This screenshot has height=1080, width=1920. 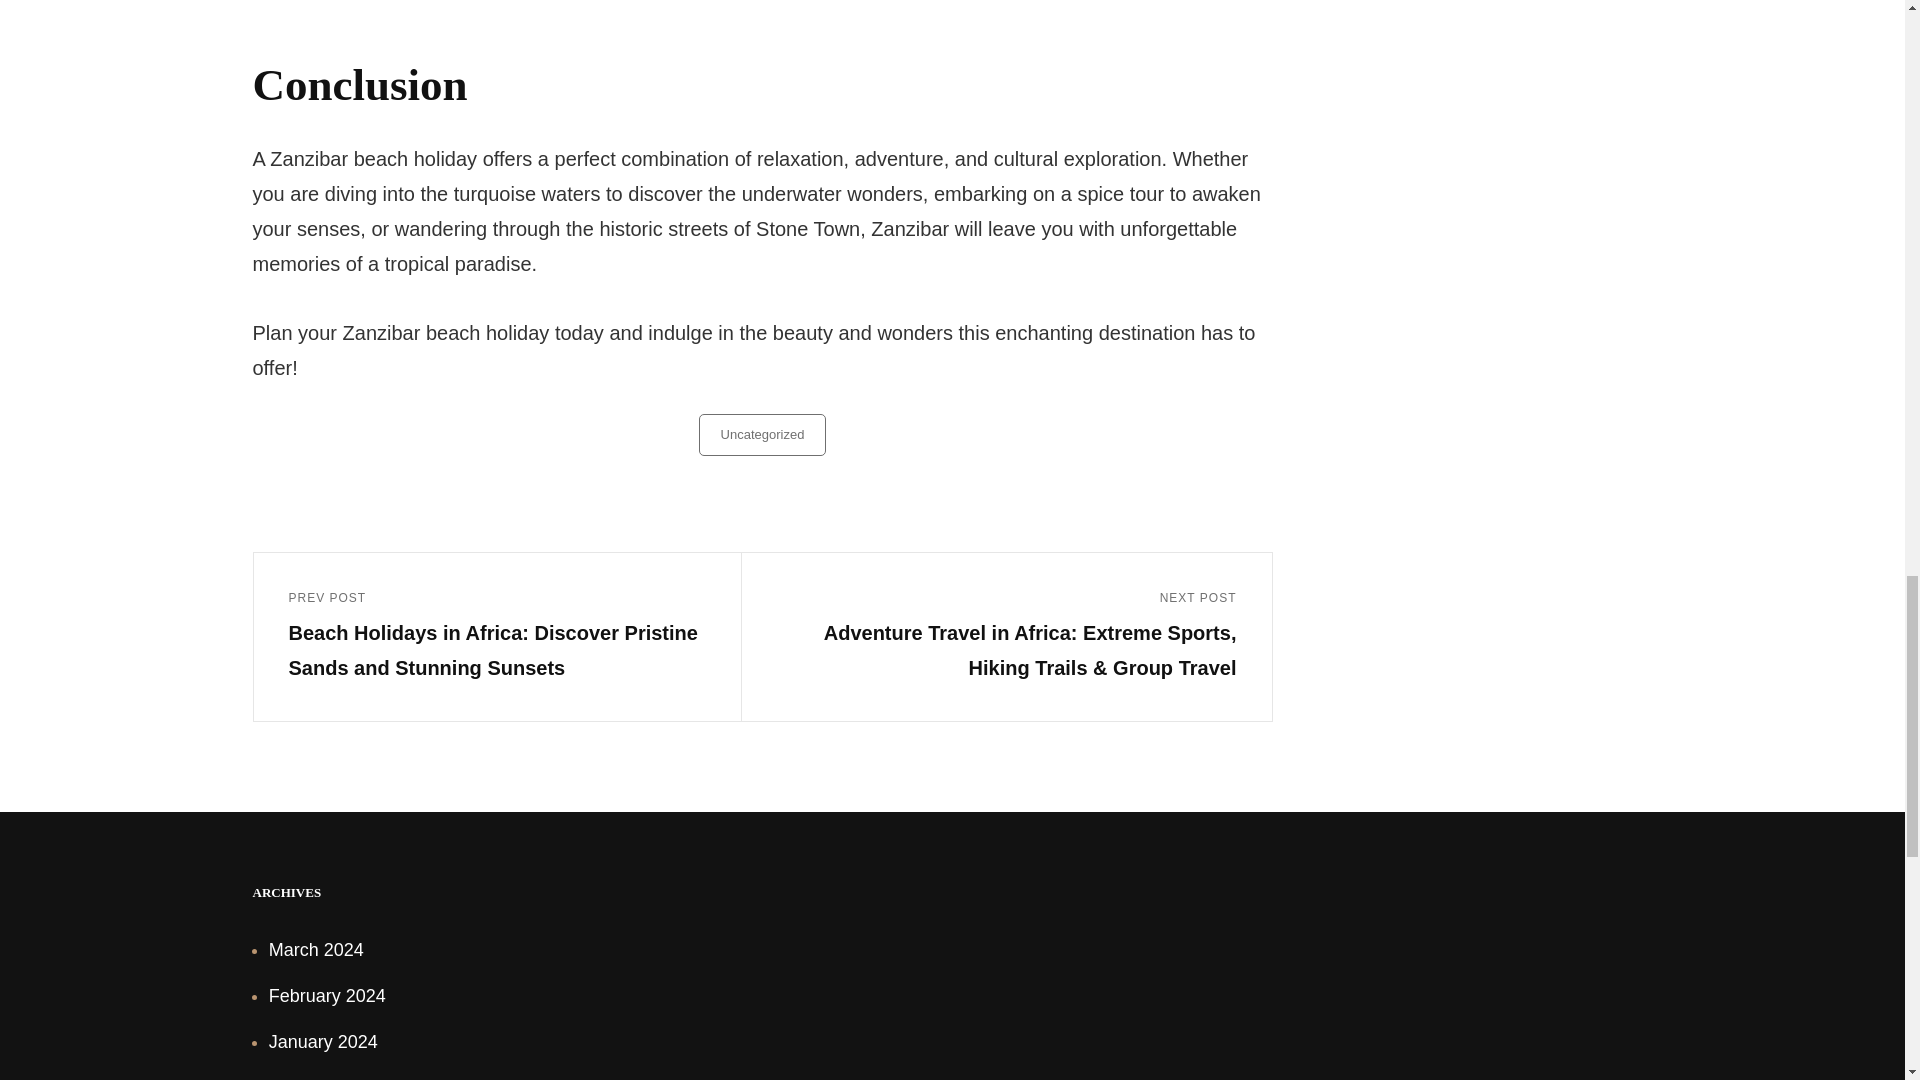 What do you see at coordinates (323, 1042) in the screenshot?
I see `January 2024` at bounding box center [323, 1042].